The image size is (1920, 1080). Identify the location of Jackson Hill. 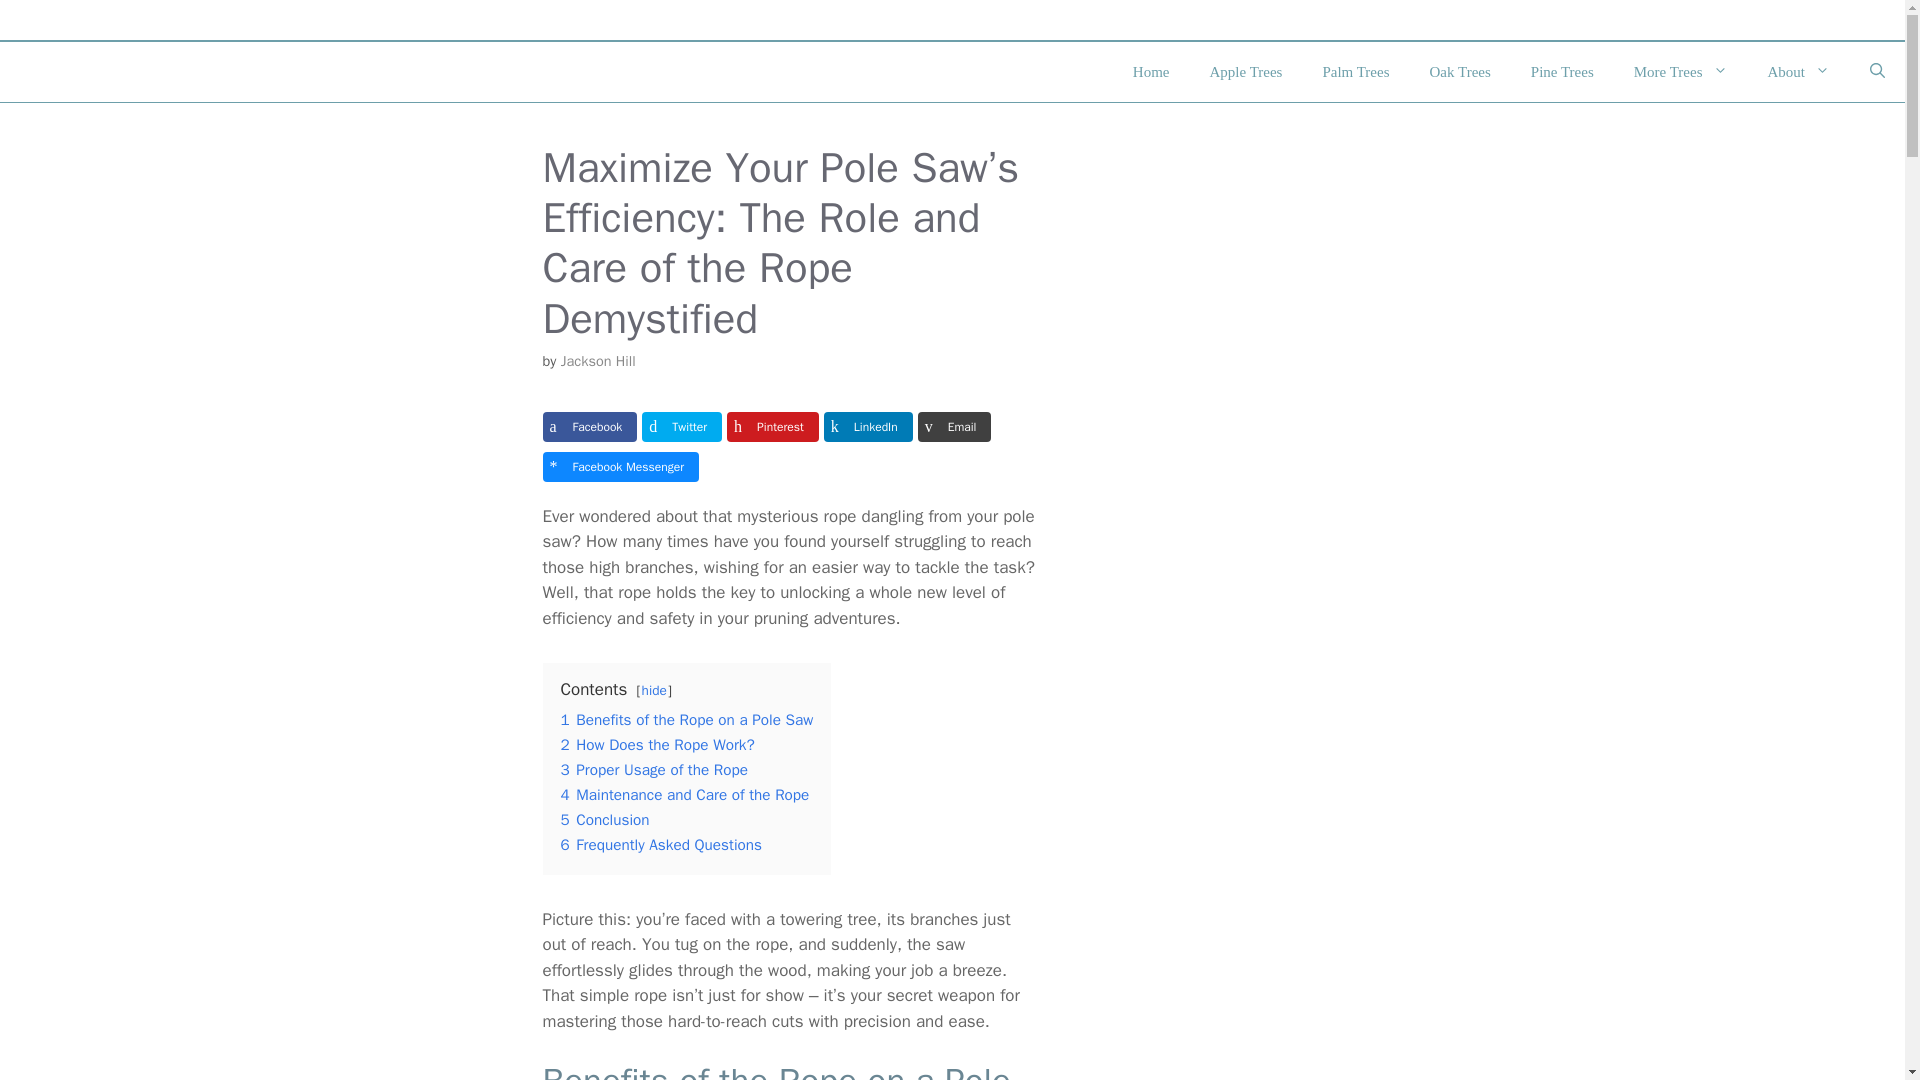
(598, 361).